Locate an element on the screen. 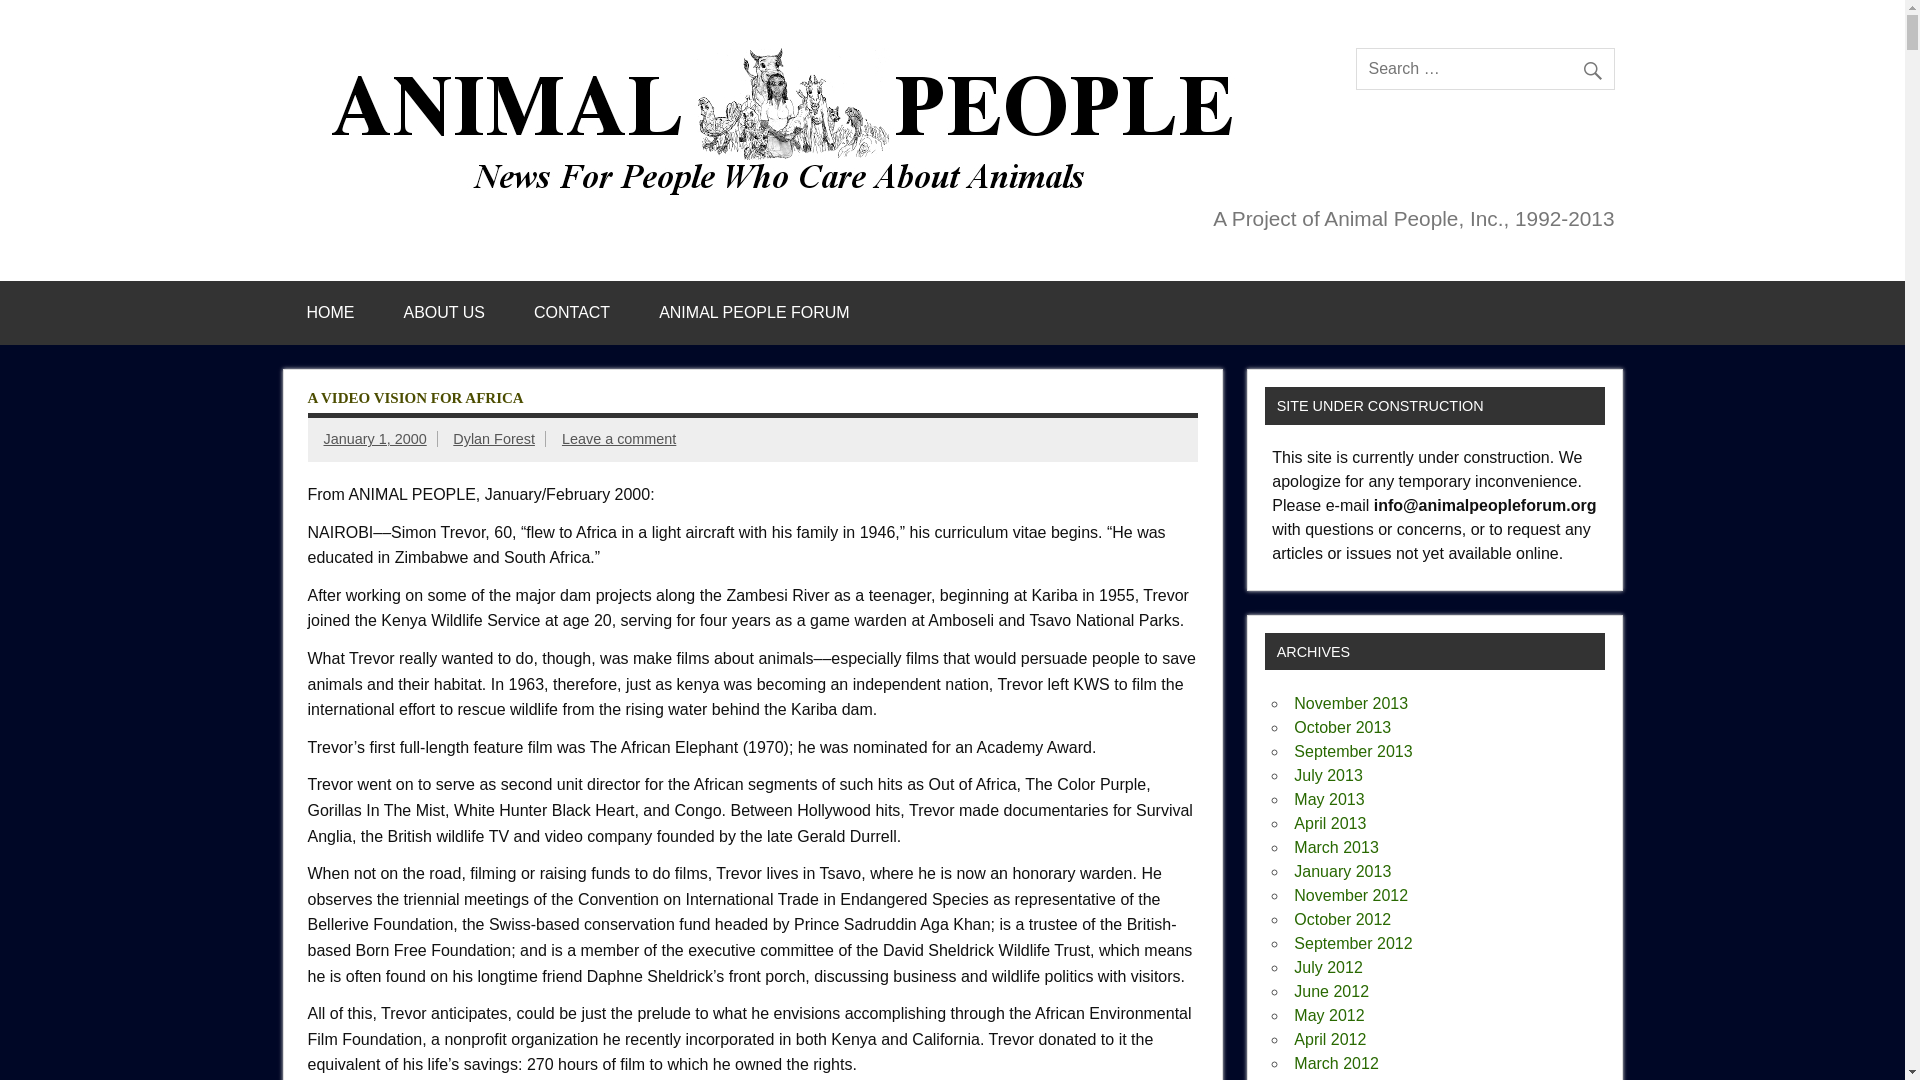  July 2013 is located at coordinates (1328, 775).